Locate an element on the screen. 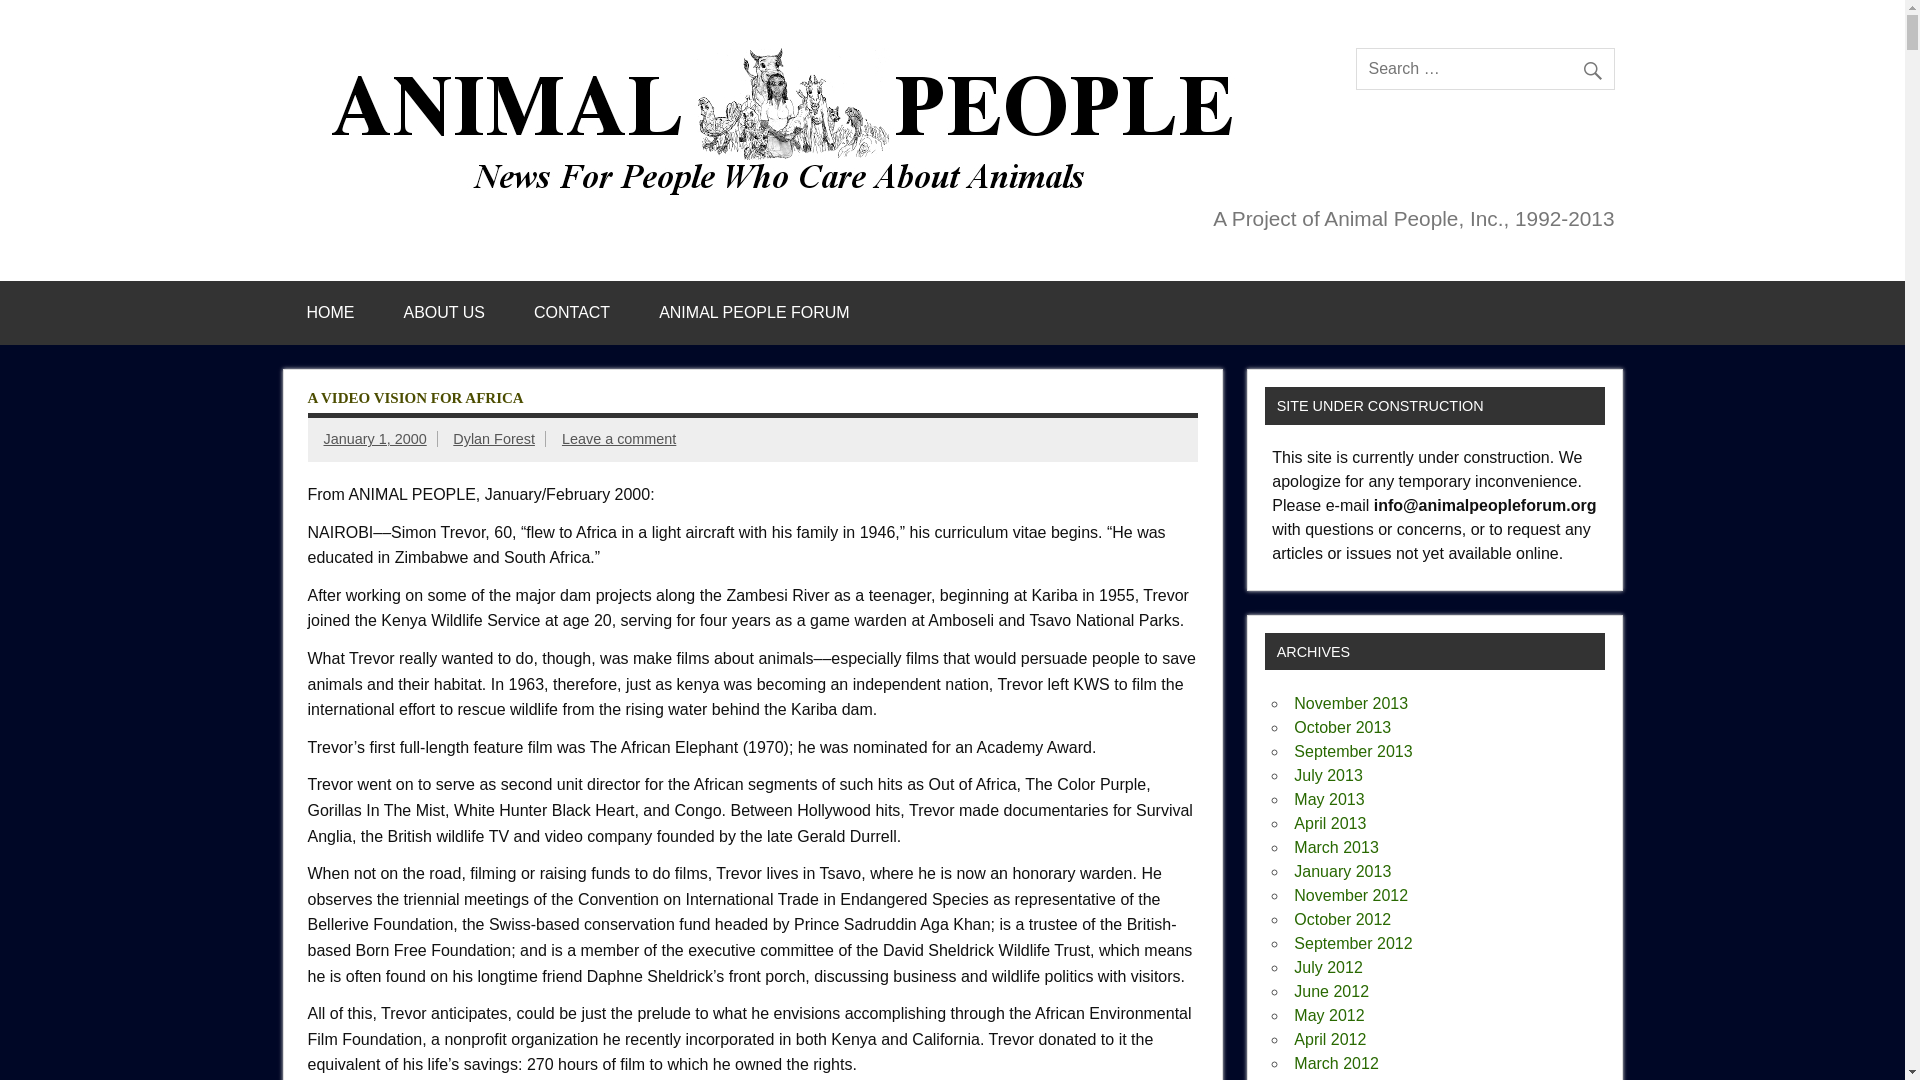  July 2013 is located at coordinates (1328, 775).